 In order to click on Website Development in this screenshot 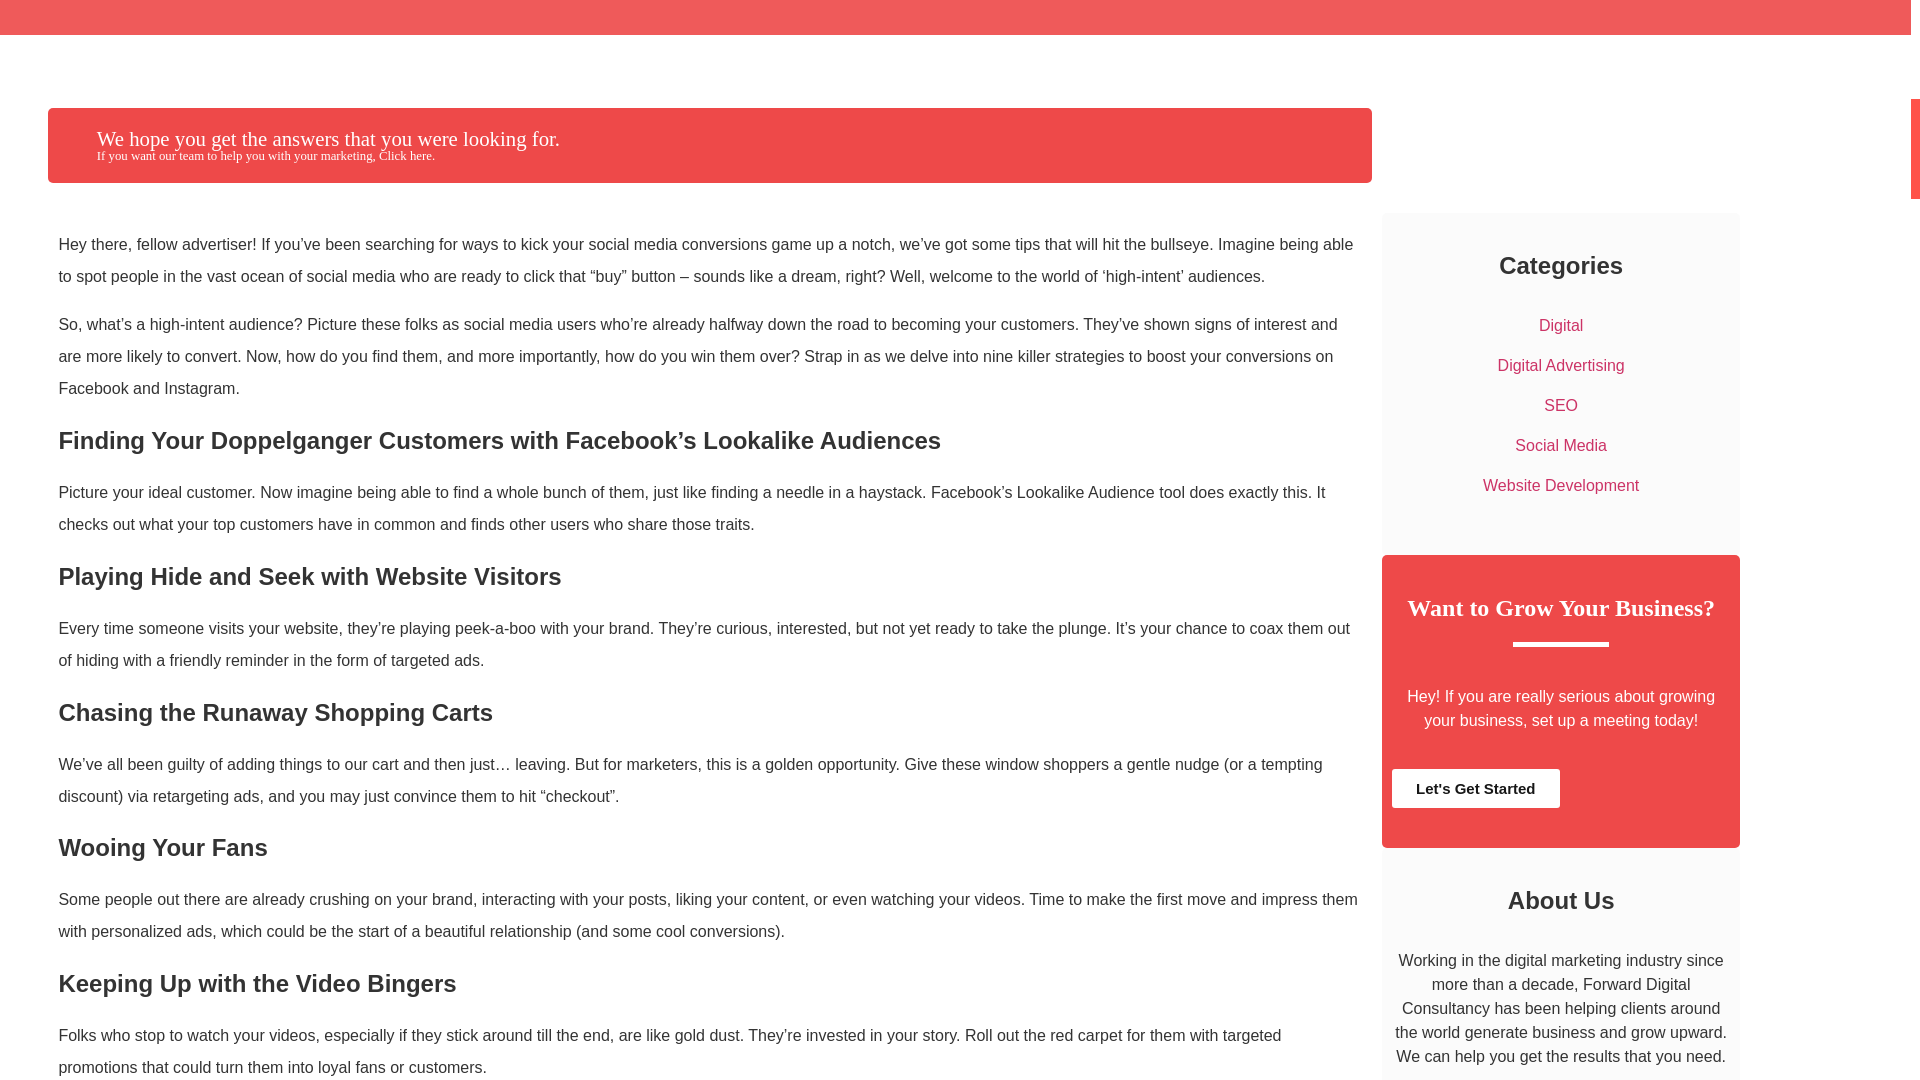, I will do `click(1560, 485)`.